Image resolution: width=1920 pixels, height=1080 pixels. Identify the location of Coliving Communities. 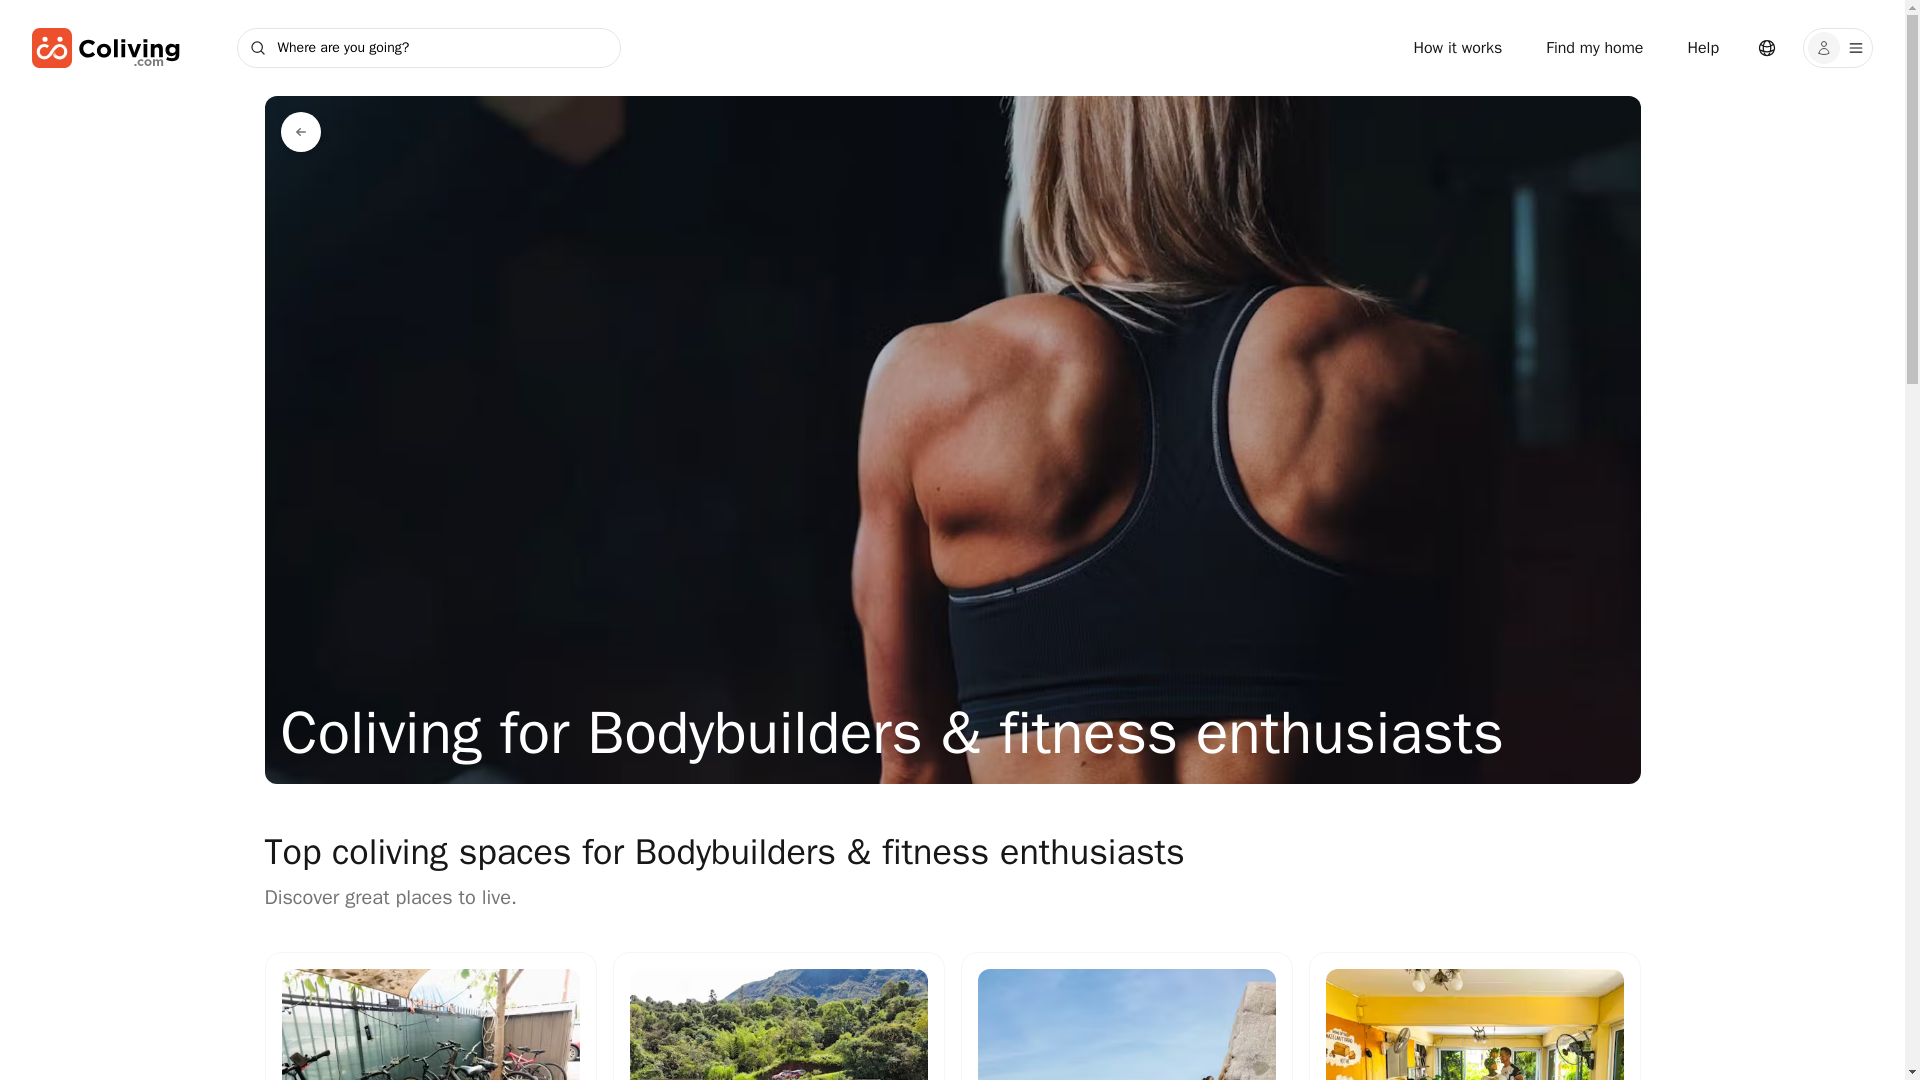
(300, 132).